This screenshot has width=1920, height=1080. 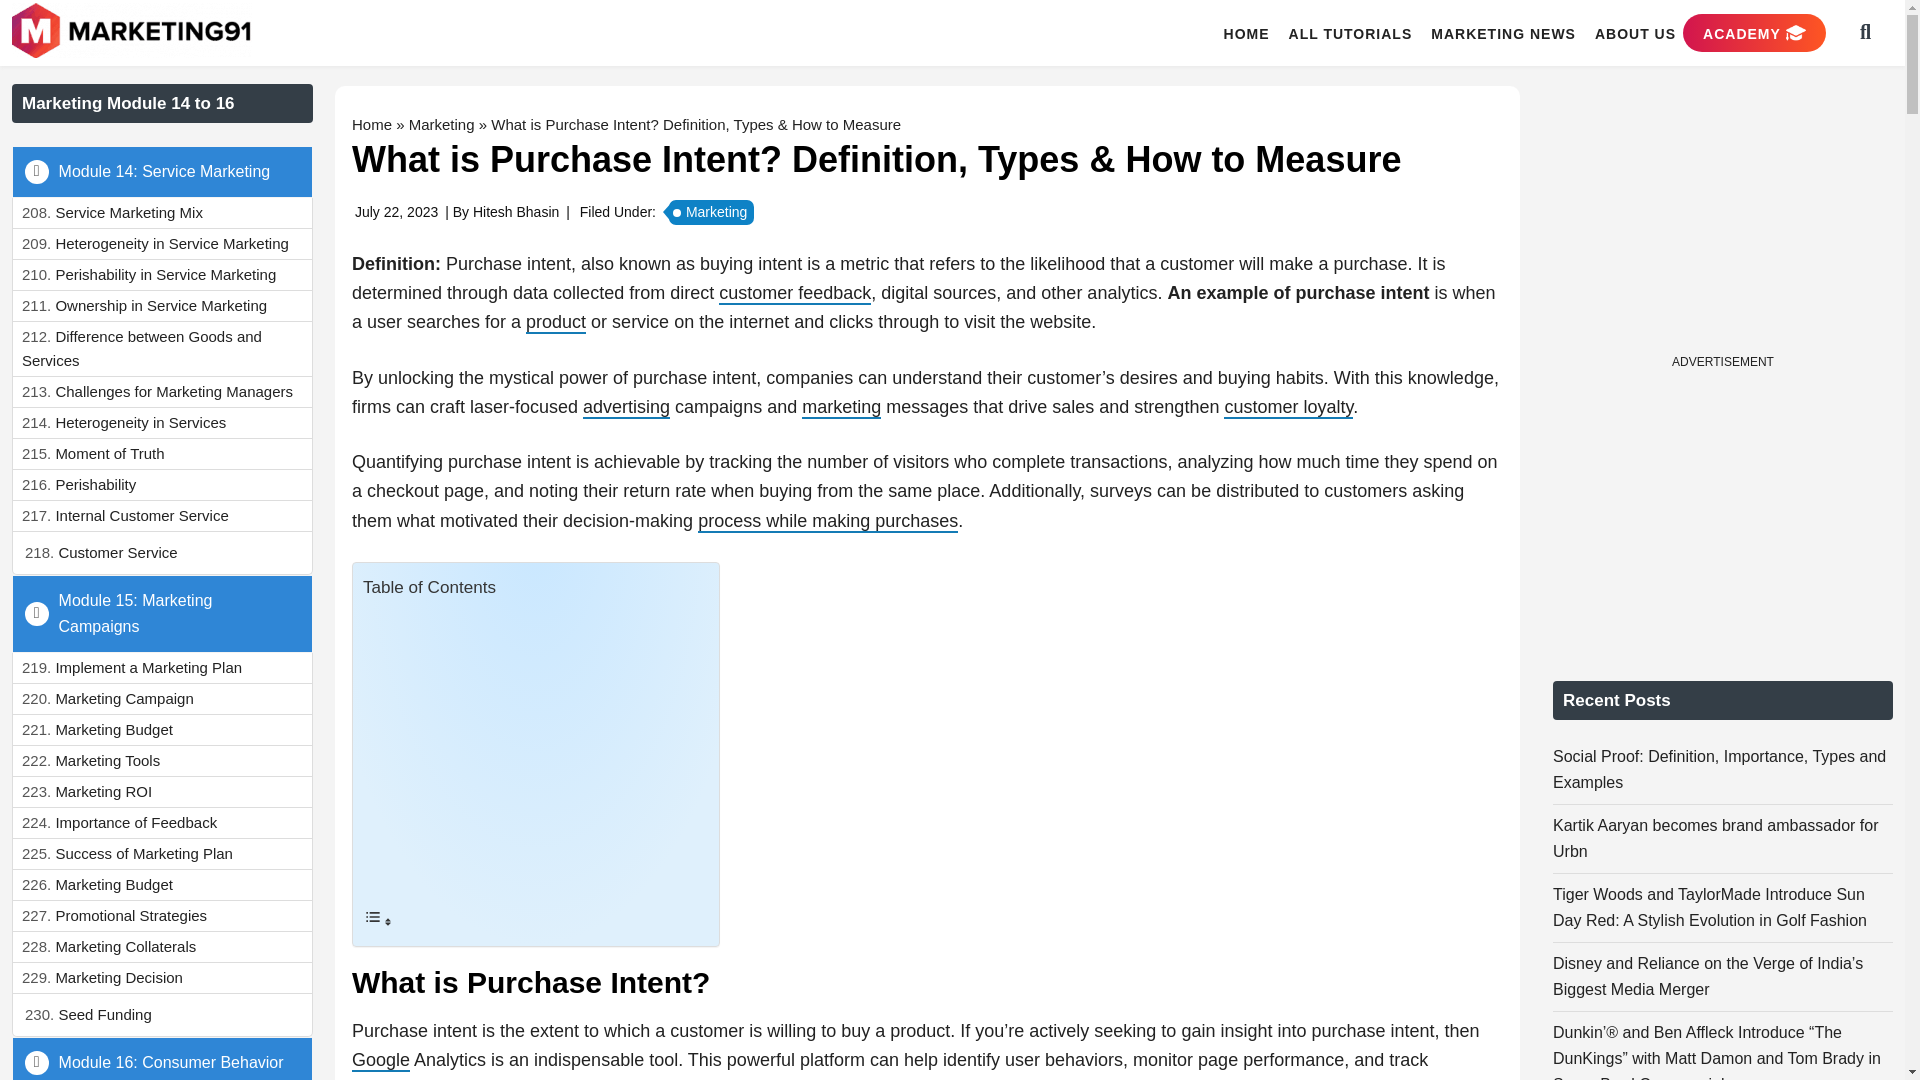 What do you see at coordinates (134, 32) in the screenshot?
I see `MARKETING91` at bounding box center [134, 32].